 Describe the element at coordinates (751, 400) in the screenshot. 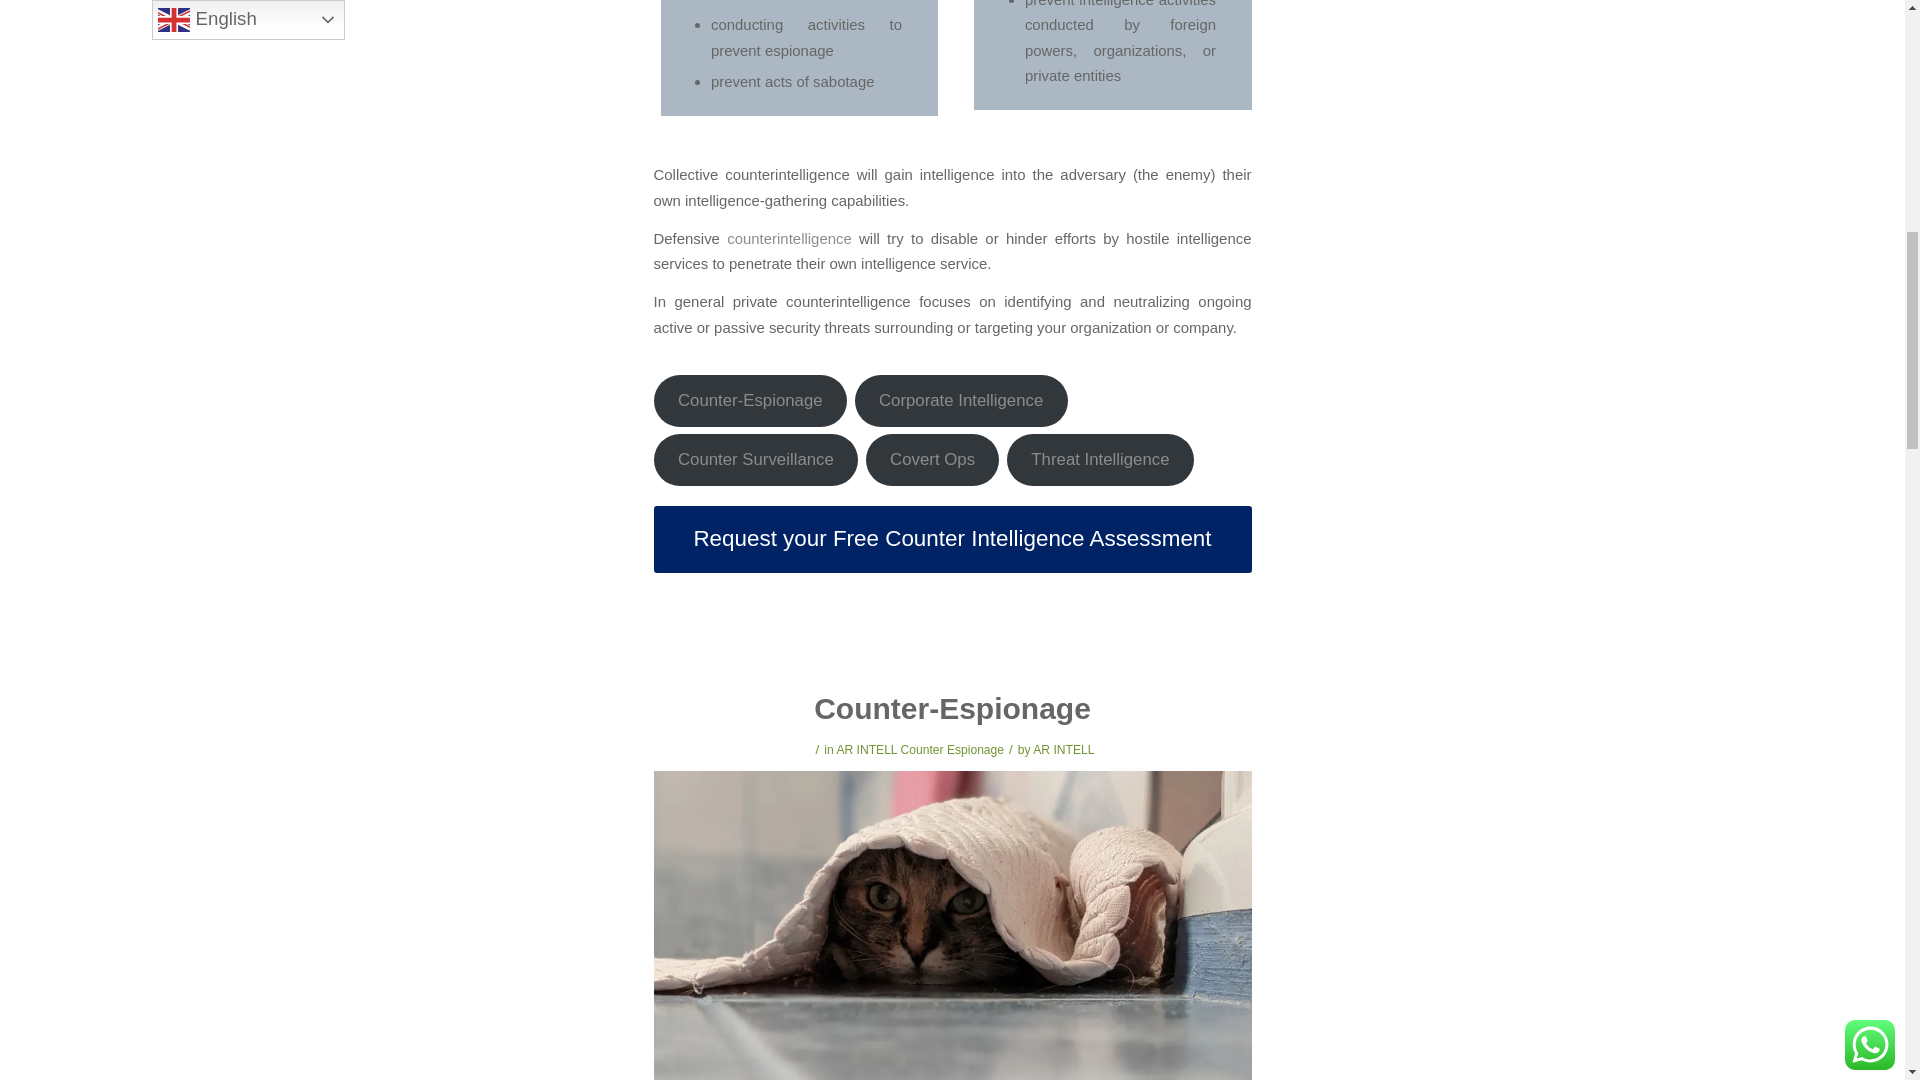

I see `Counter-Espionage` at that location.